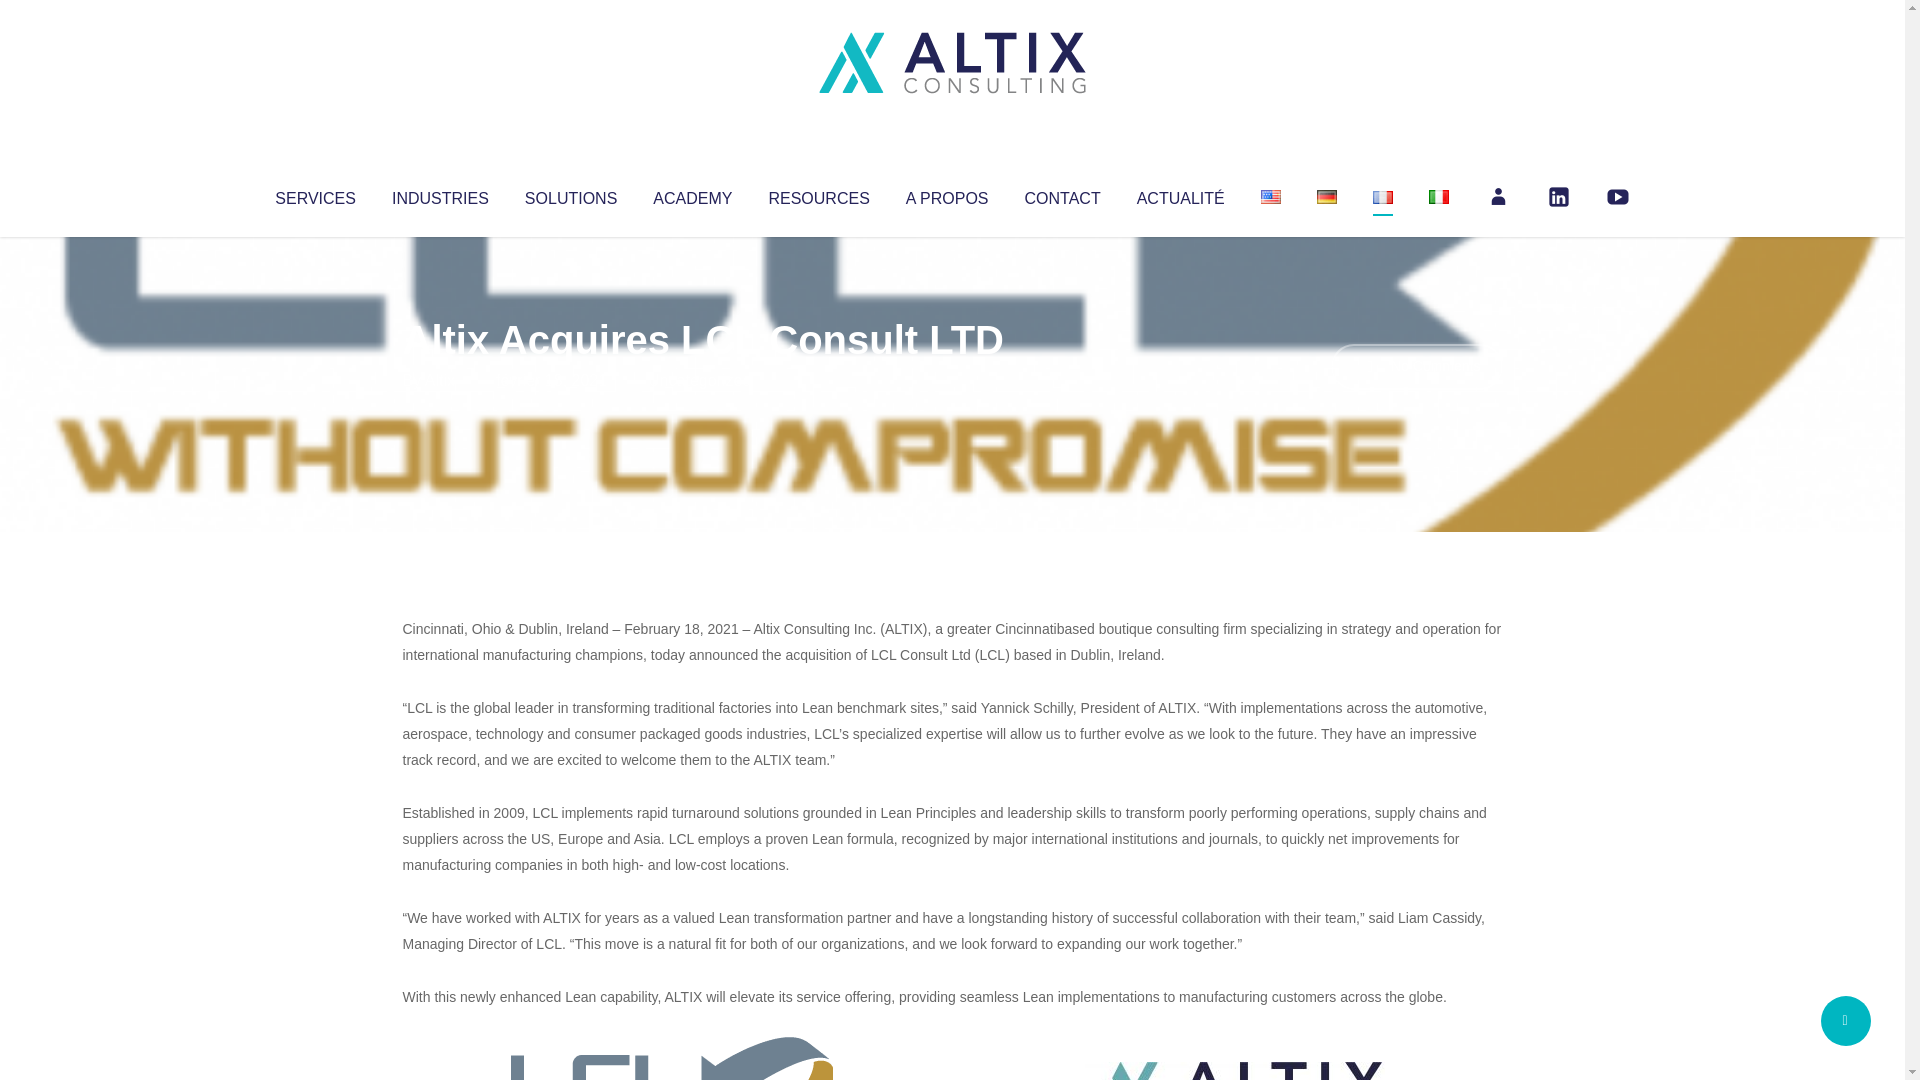 This screenshot has width=1920, height=1080. Describe the element at coordinates (947, 194) in the screenshot. I see `A PROPOS` at that location.